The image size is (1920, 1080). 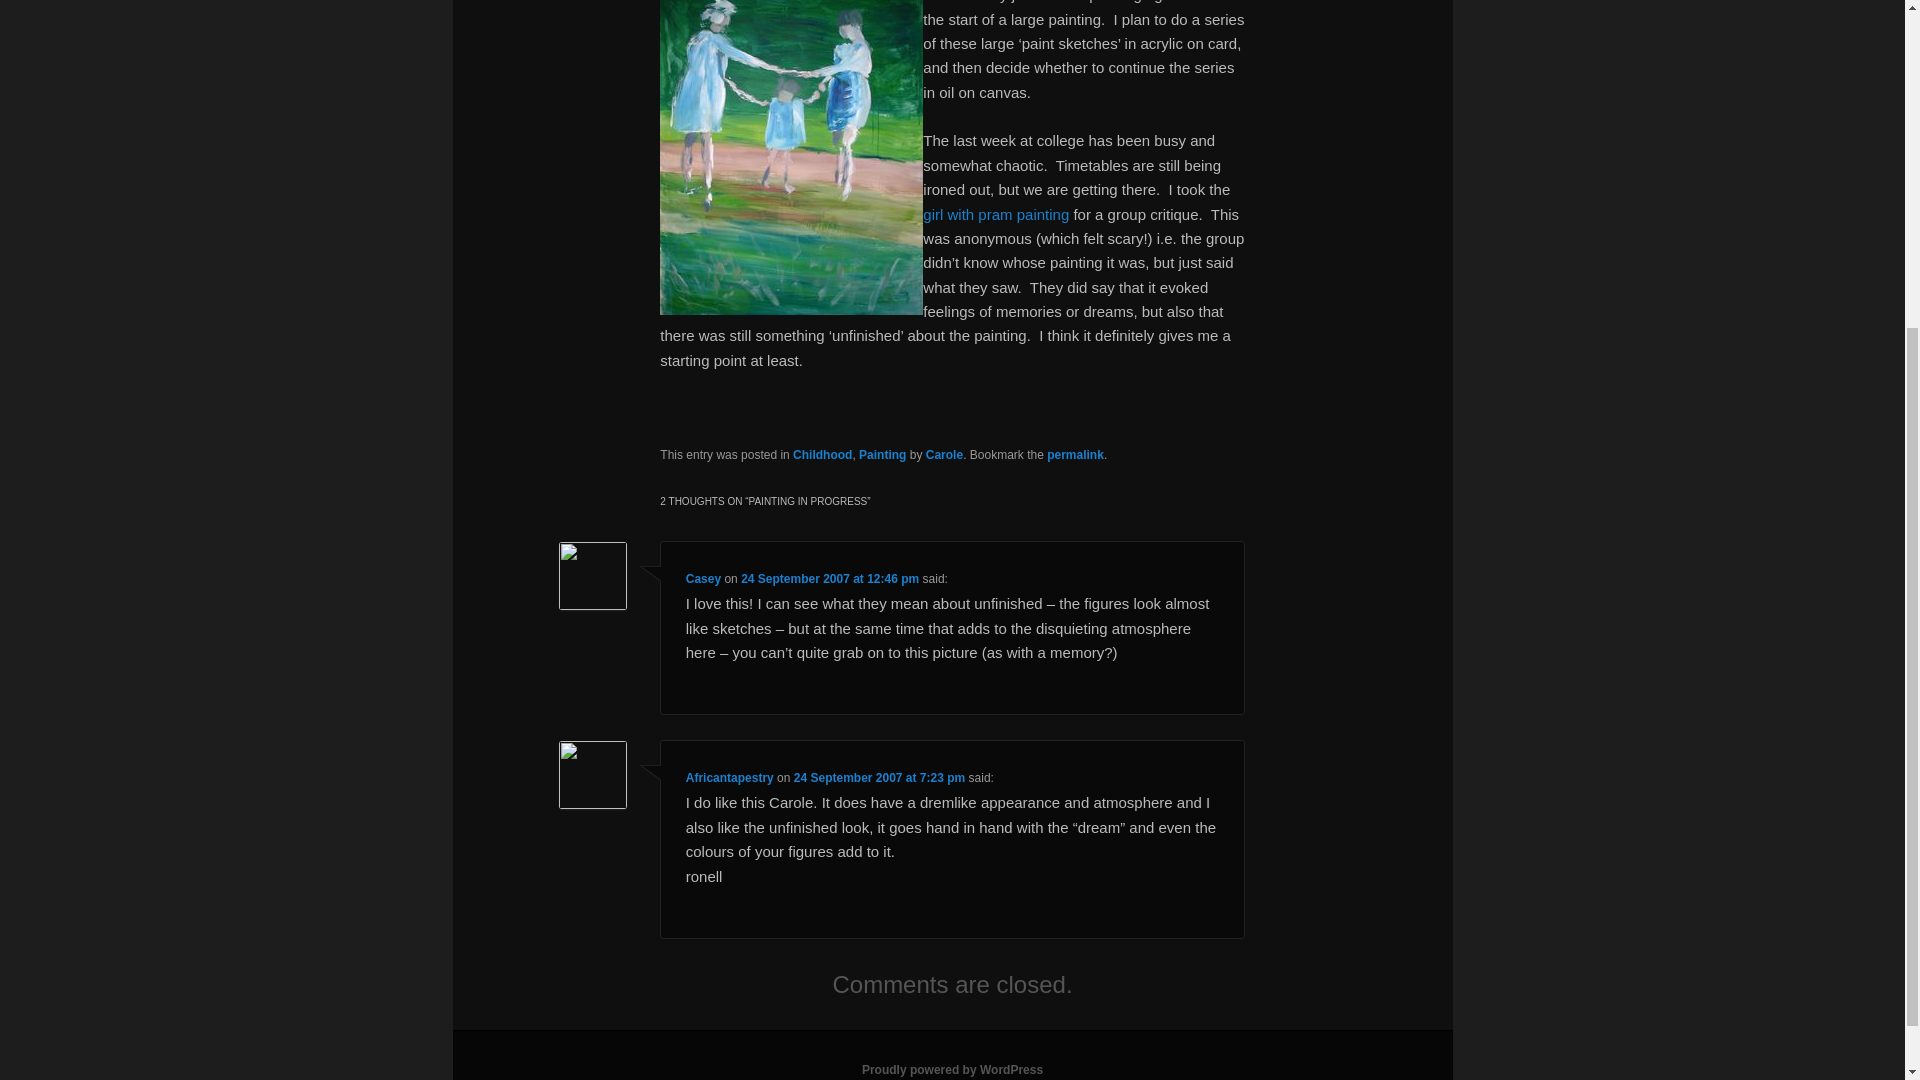 What do you see at coordinates (882, 455) in the screenshot?
I see `Painting` at bounding box center [882, 455].